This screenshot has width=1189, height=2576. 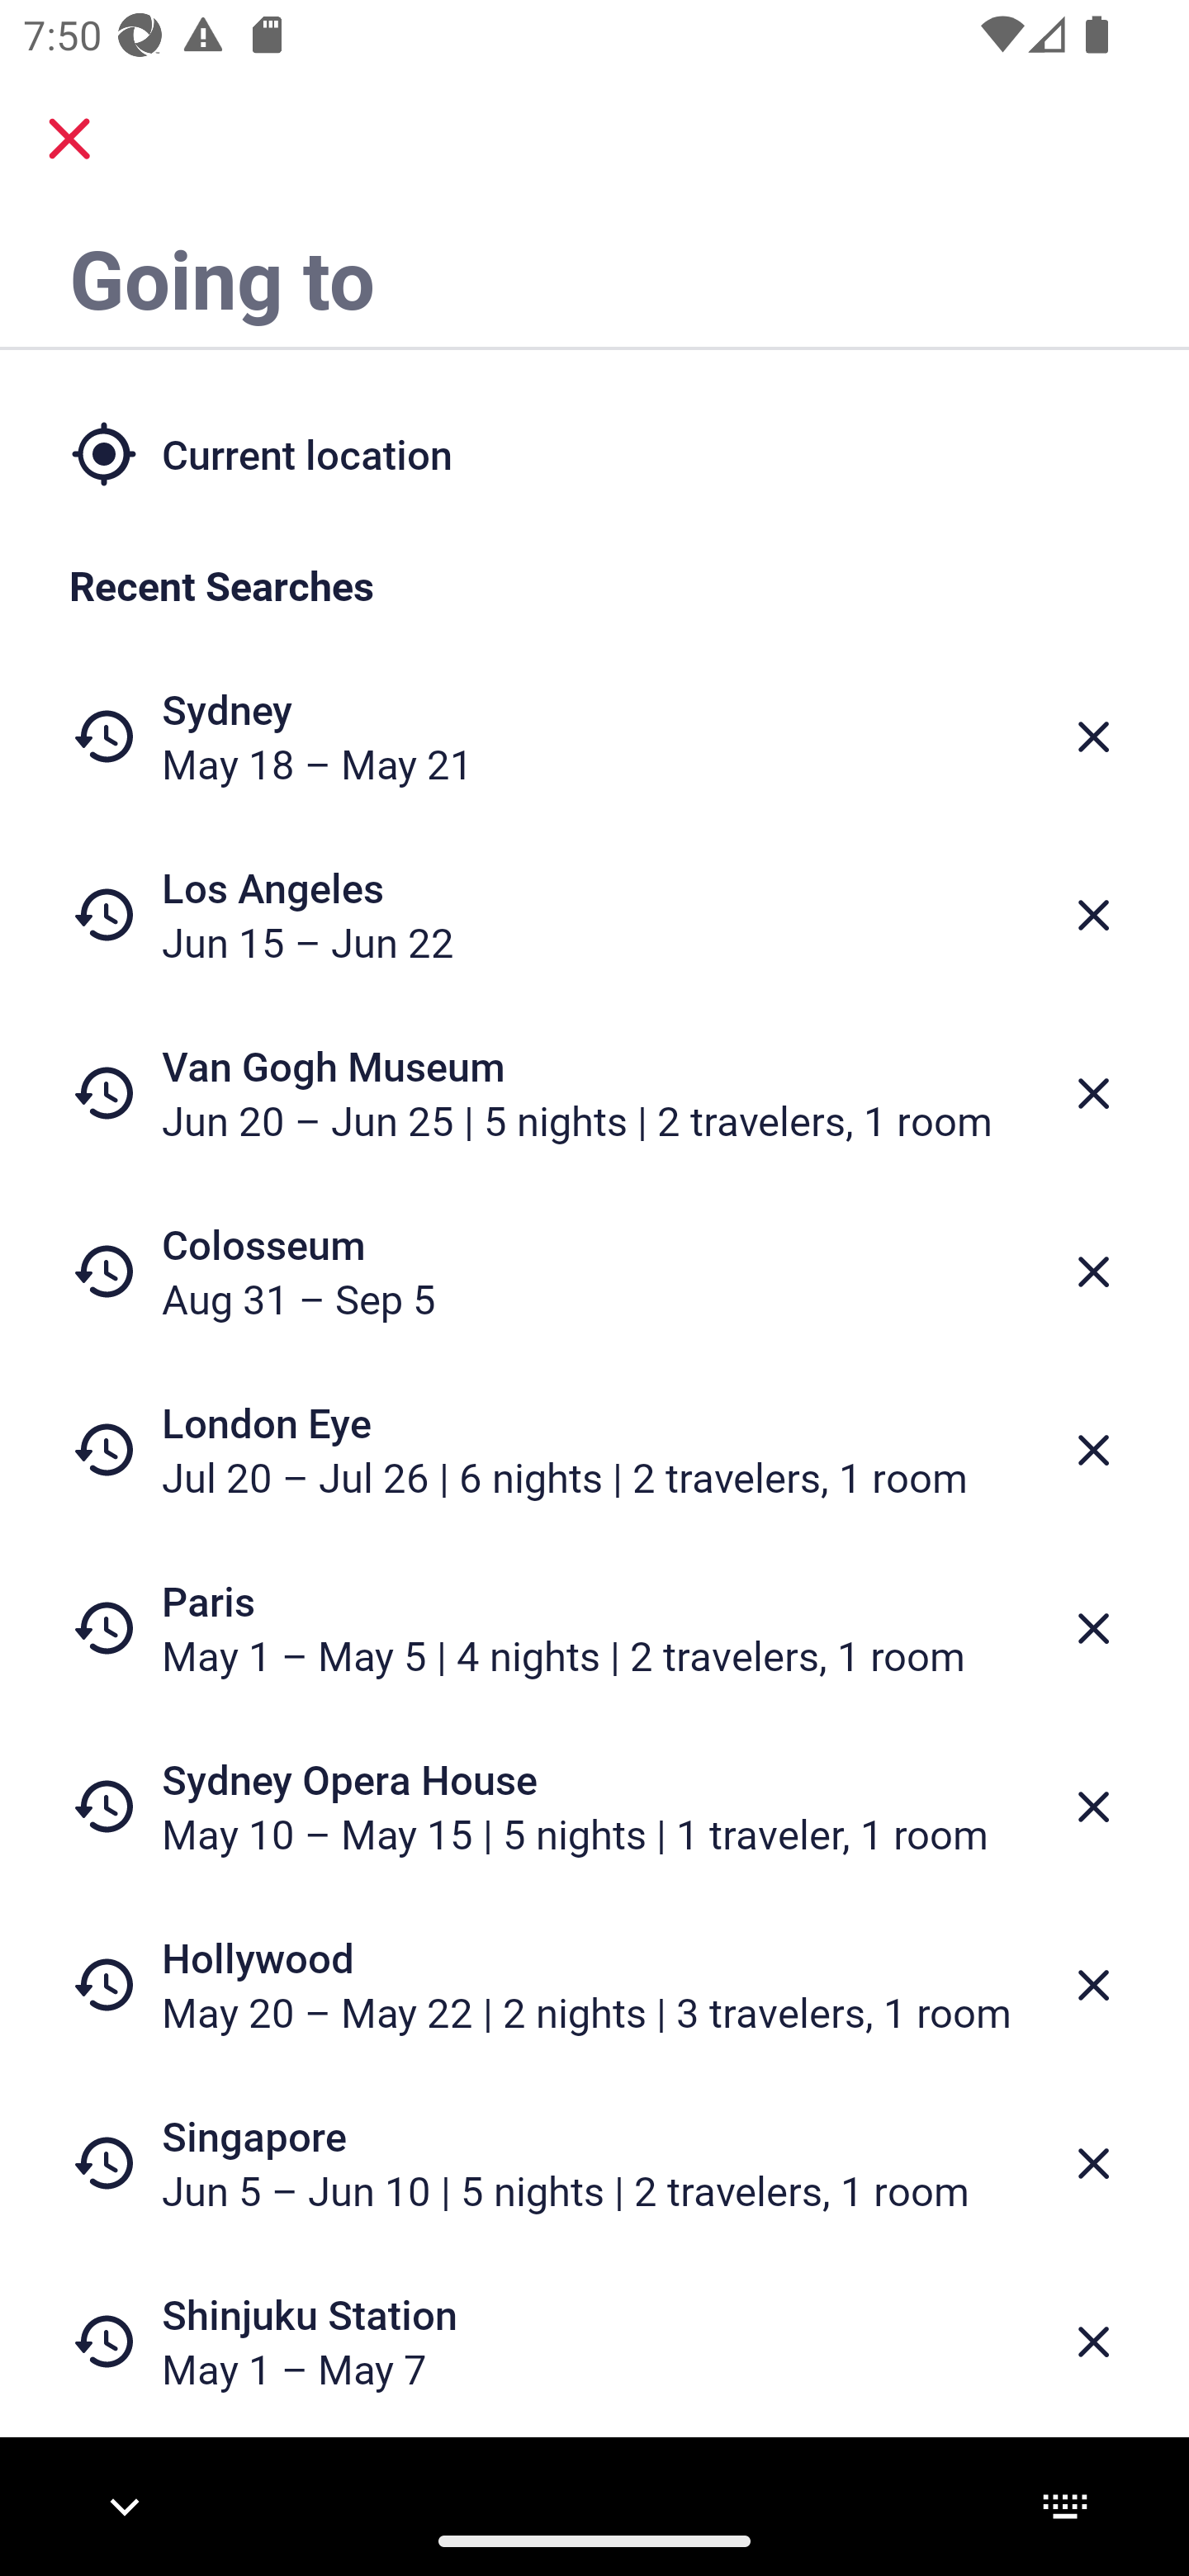 I want to click on Delete from recent searches, so click(x=1093, y=915).